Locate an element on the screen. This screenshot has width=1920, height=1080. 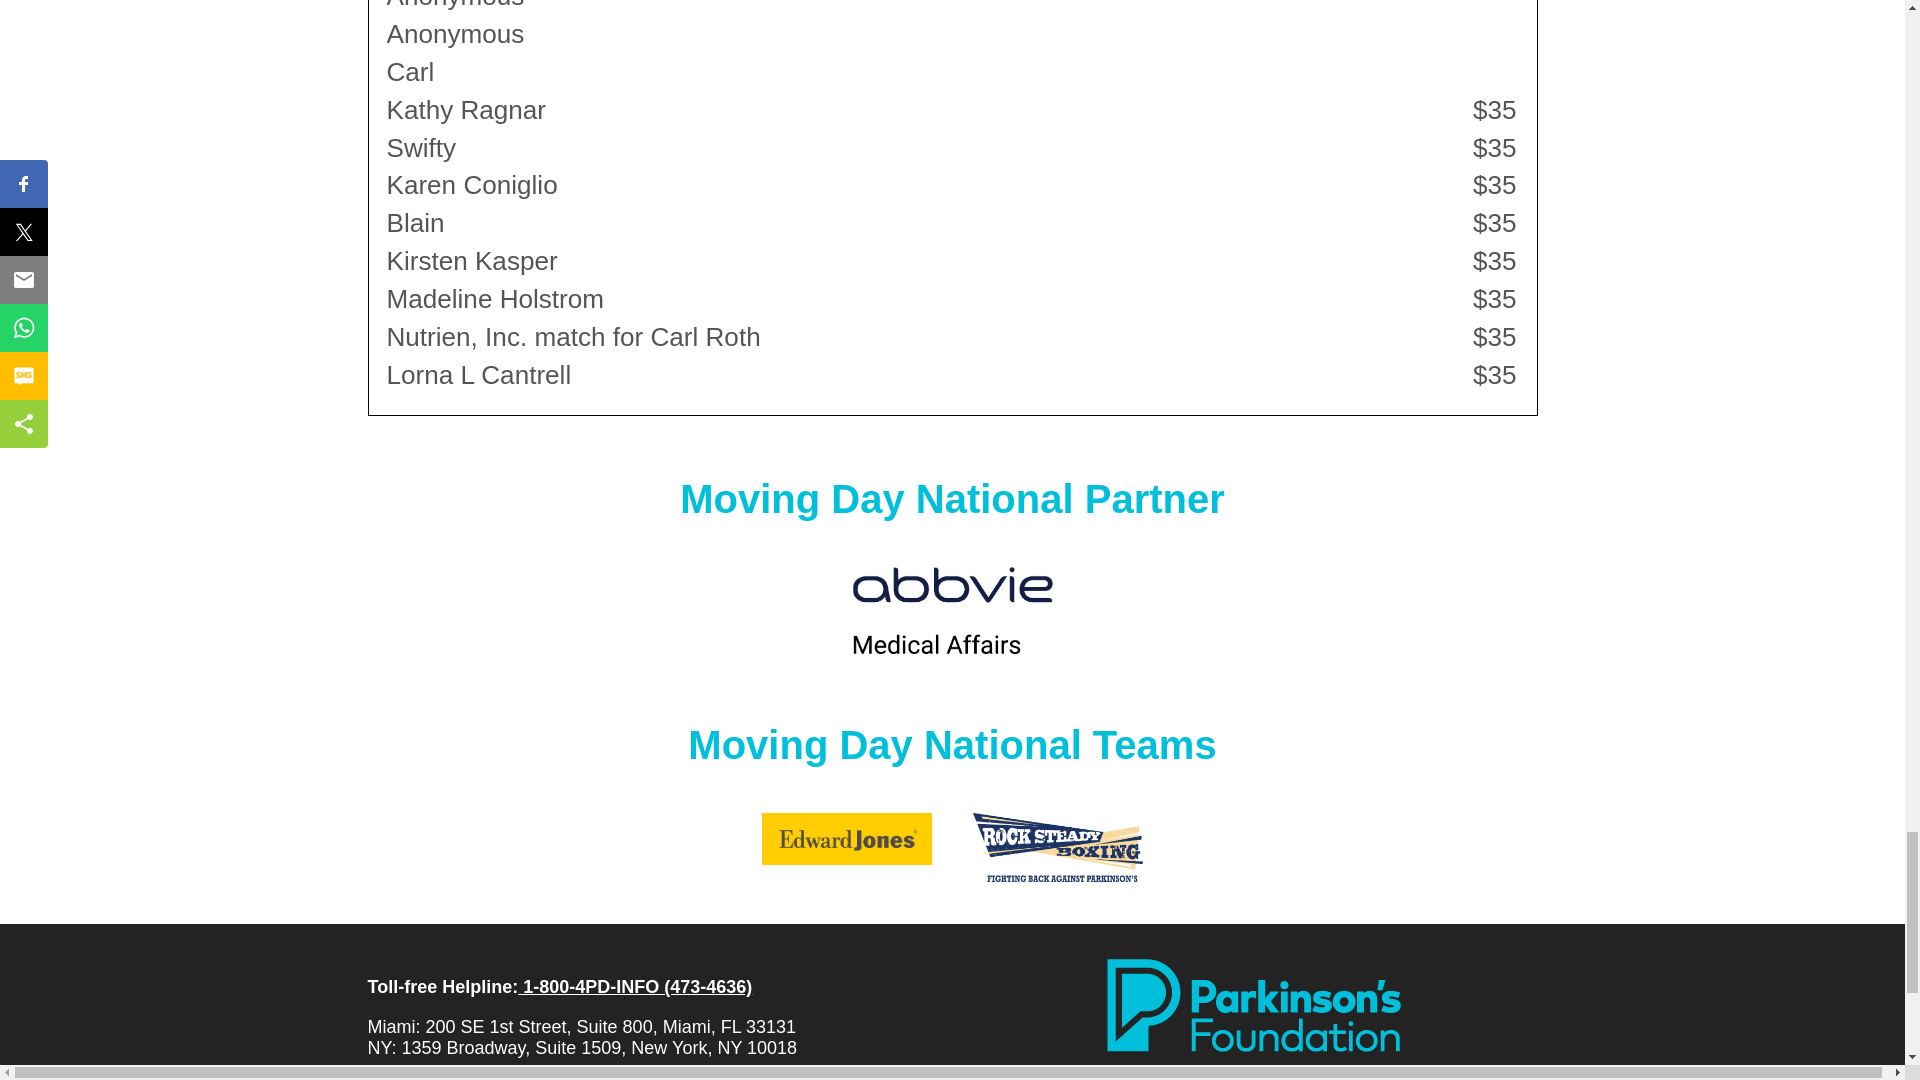
Rock-Steady-Boxing-logo is located at coordinates (1058, 848).